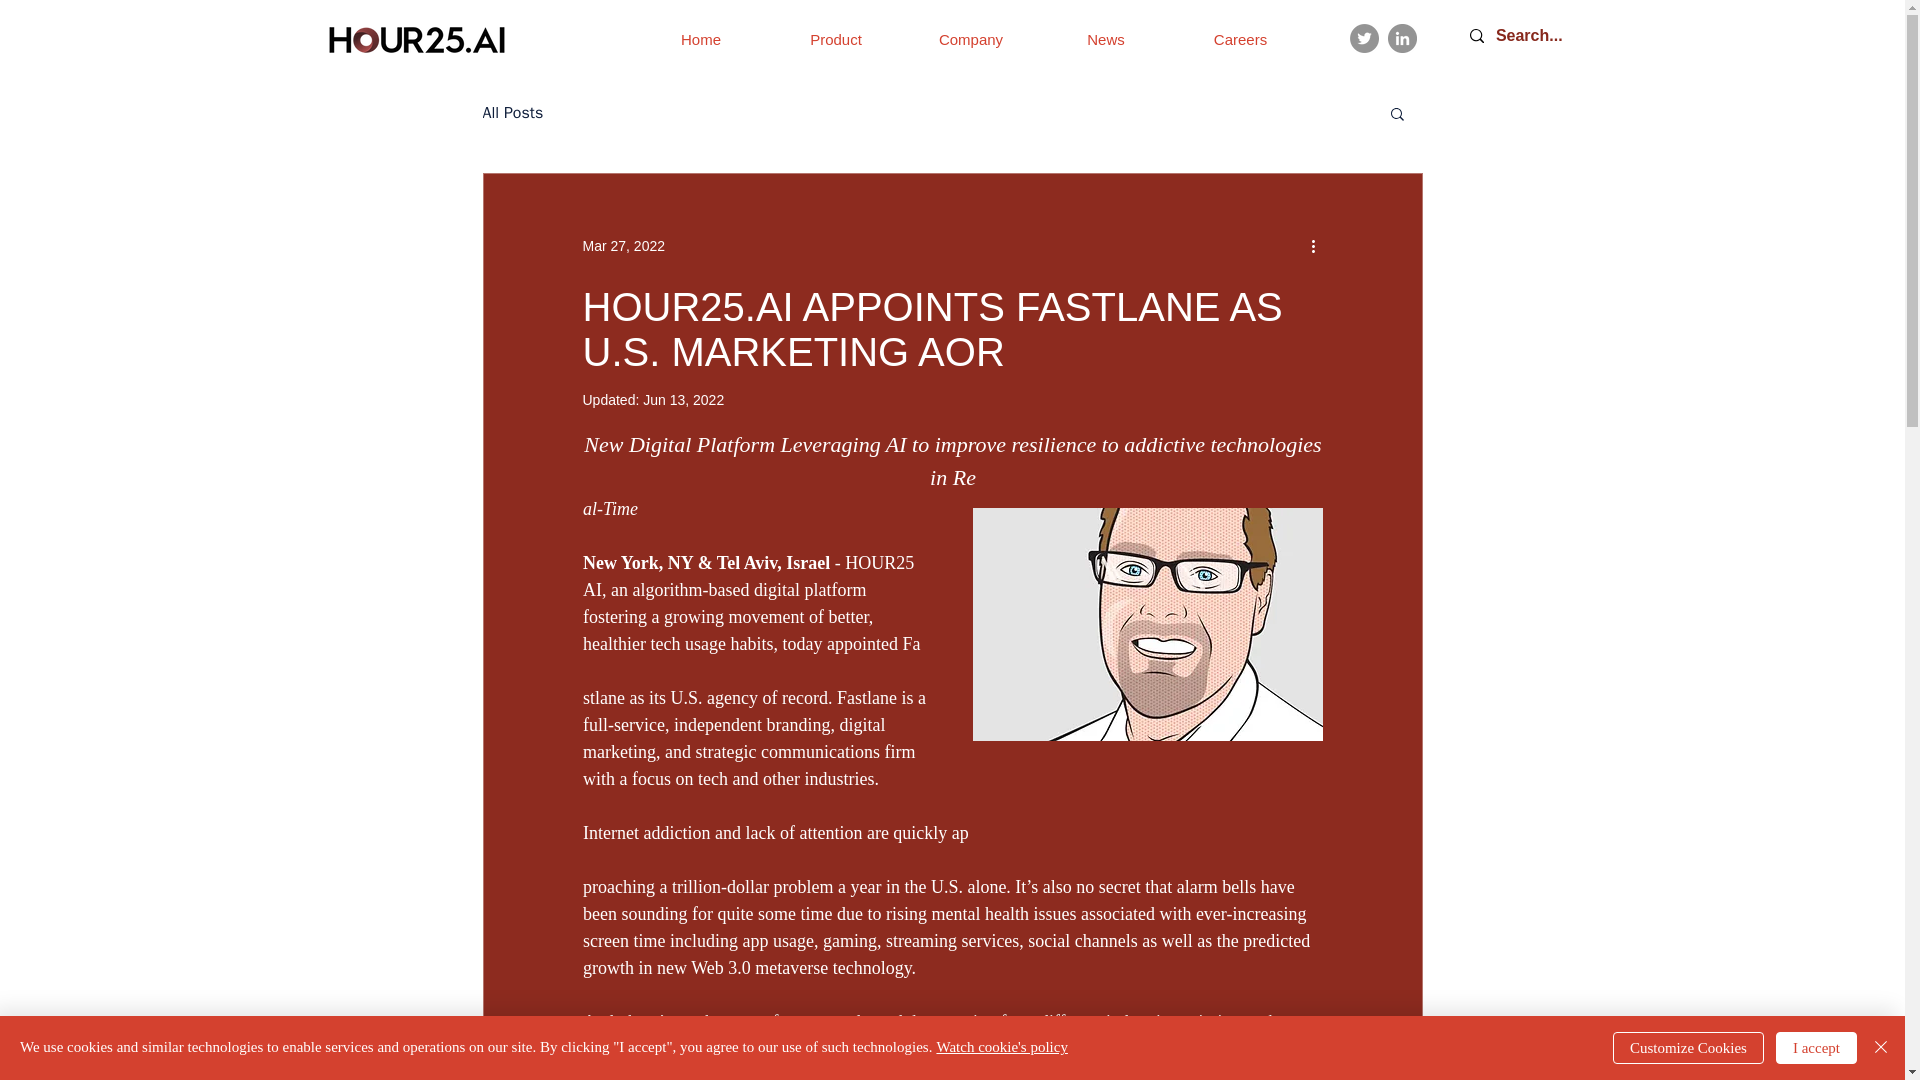  What do you see at coordinates (622, 245) in the screenshot?
I see `Mar 27, 2022` at bounding box center [622, 245].